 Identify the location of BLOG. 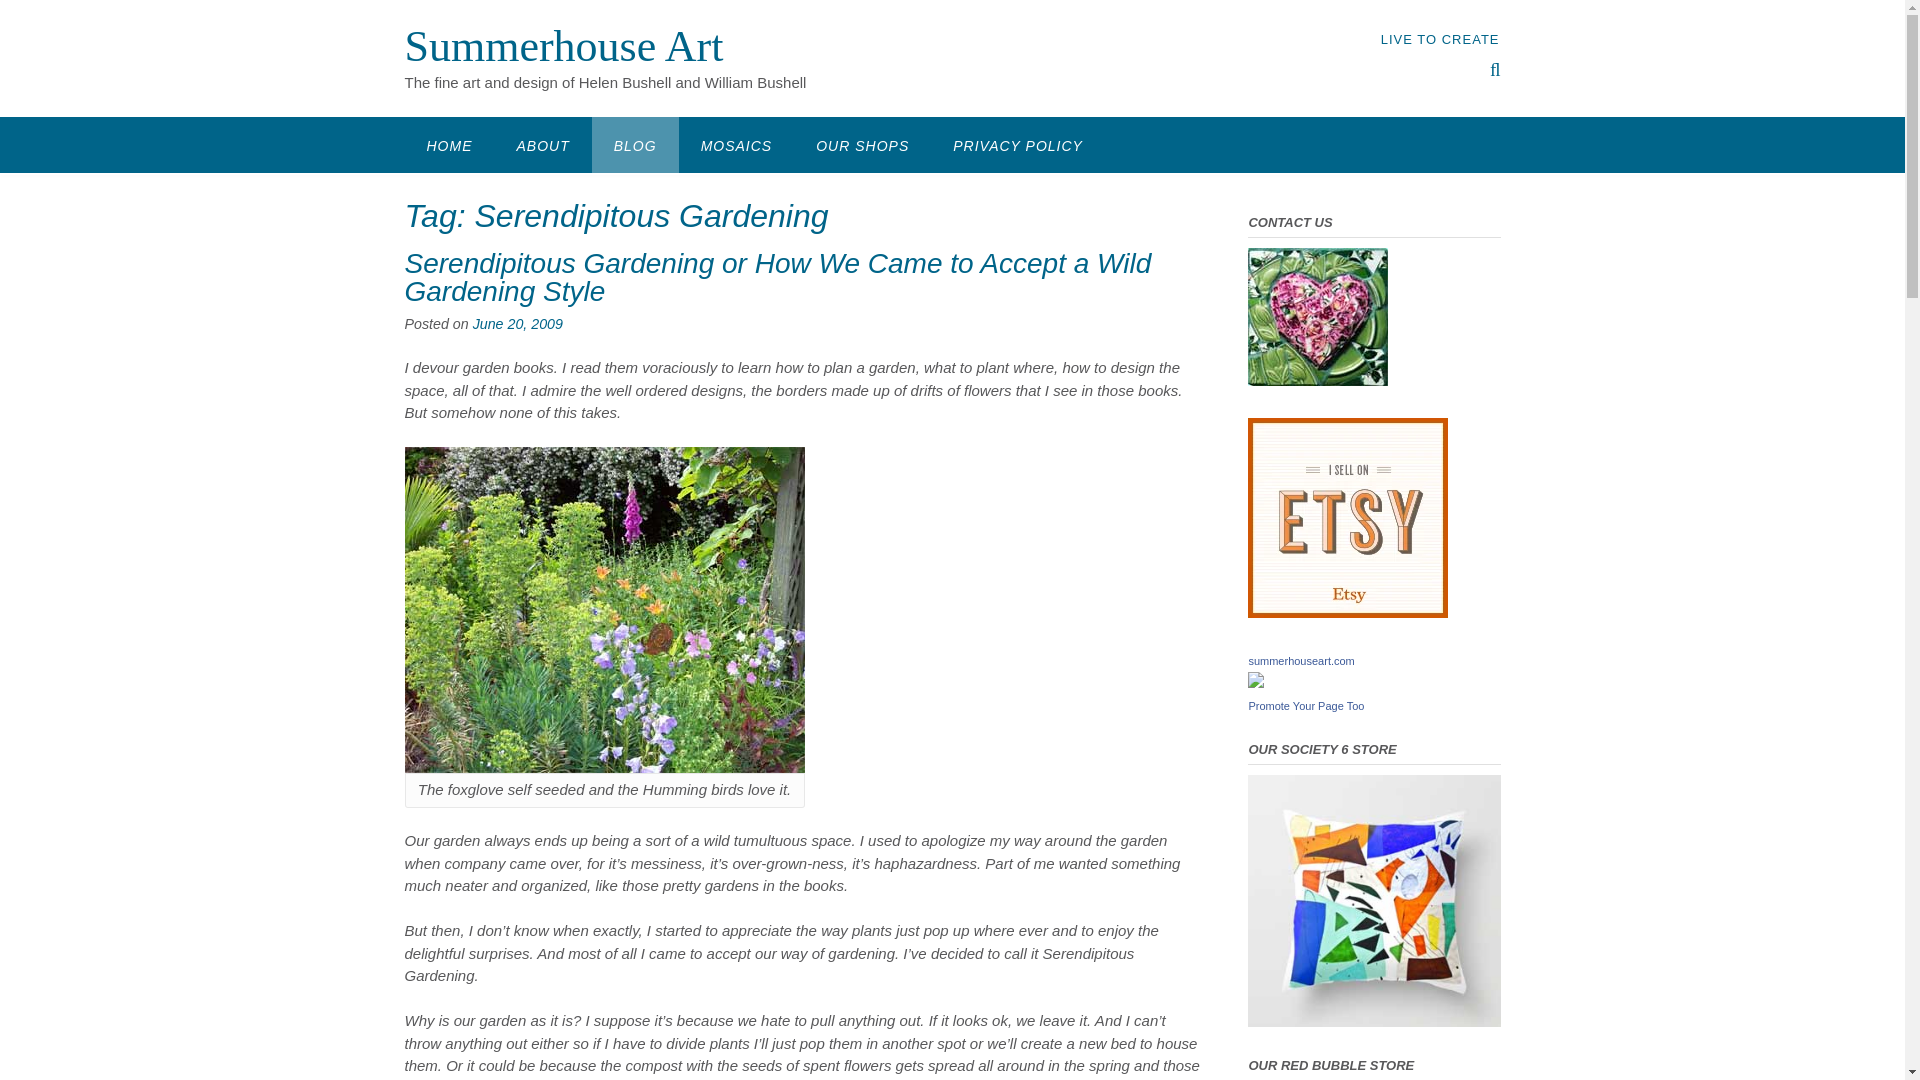
(635, 144).